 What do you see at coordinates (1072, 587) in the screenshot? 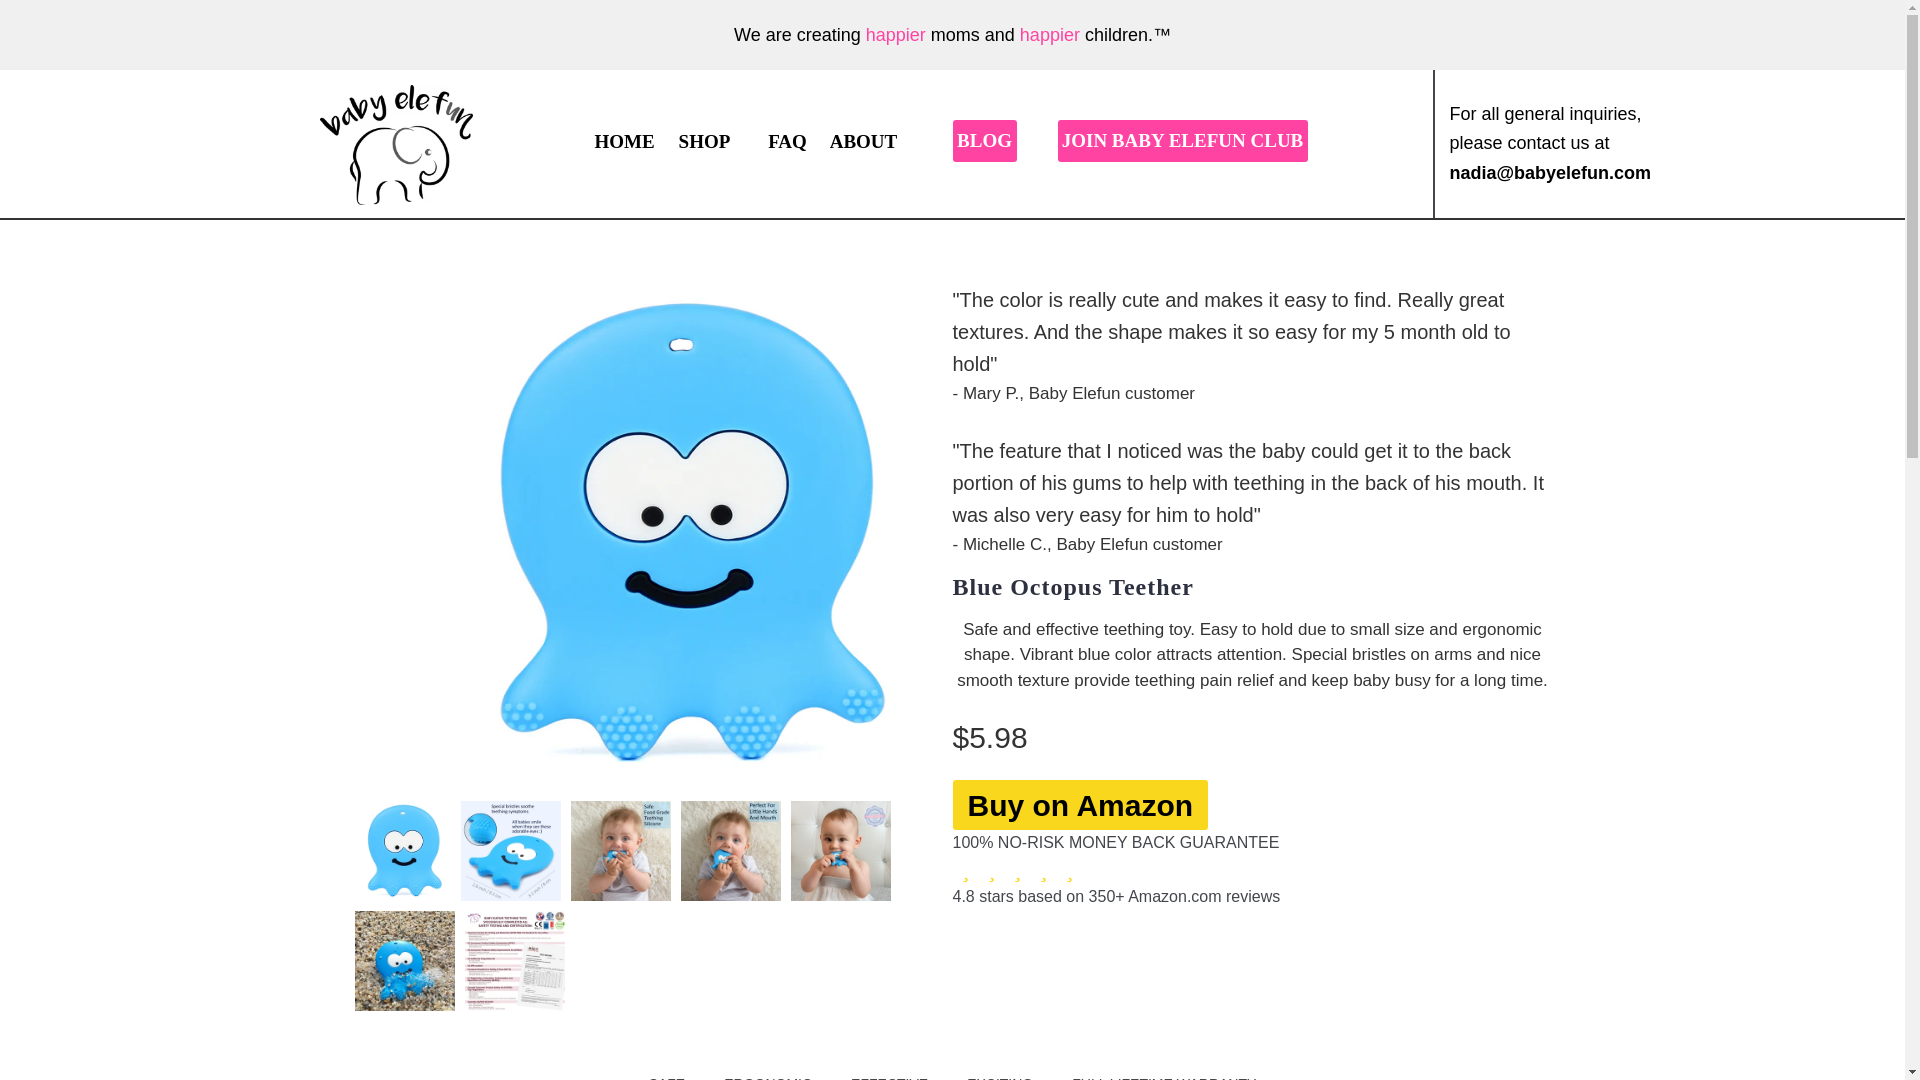
I see `Blue Octopus Teether` at bounding box center [1072, 587].